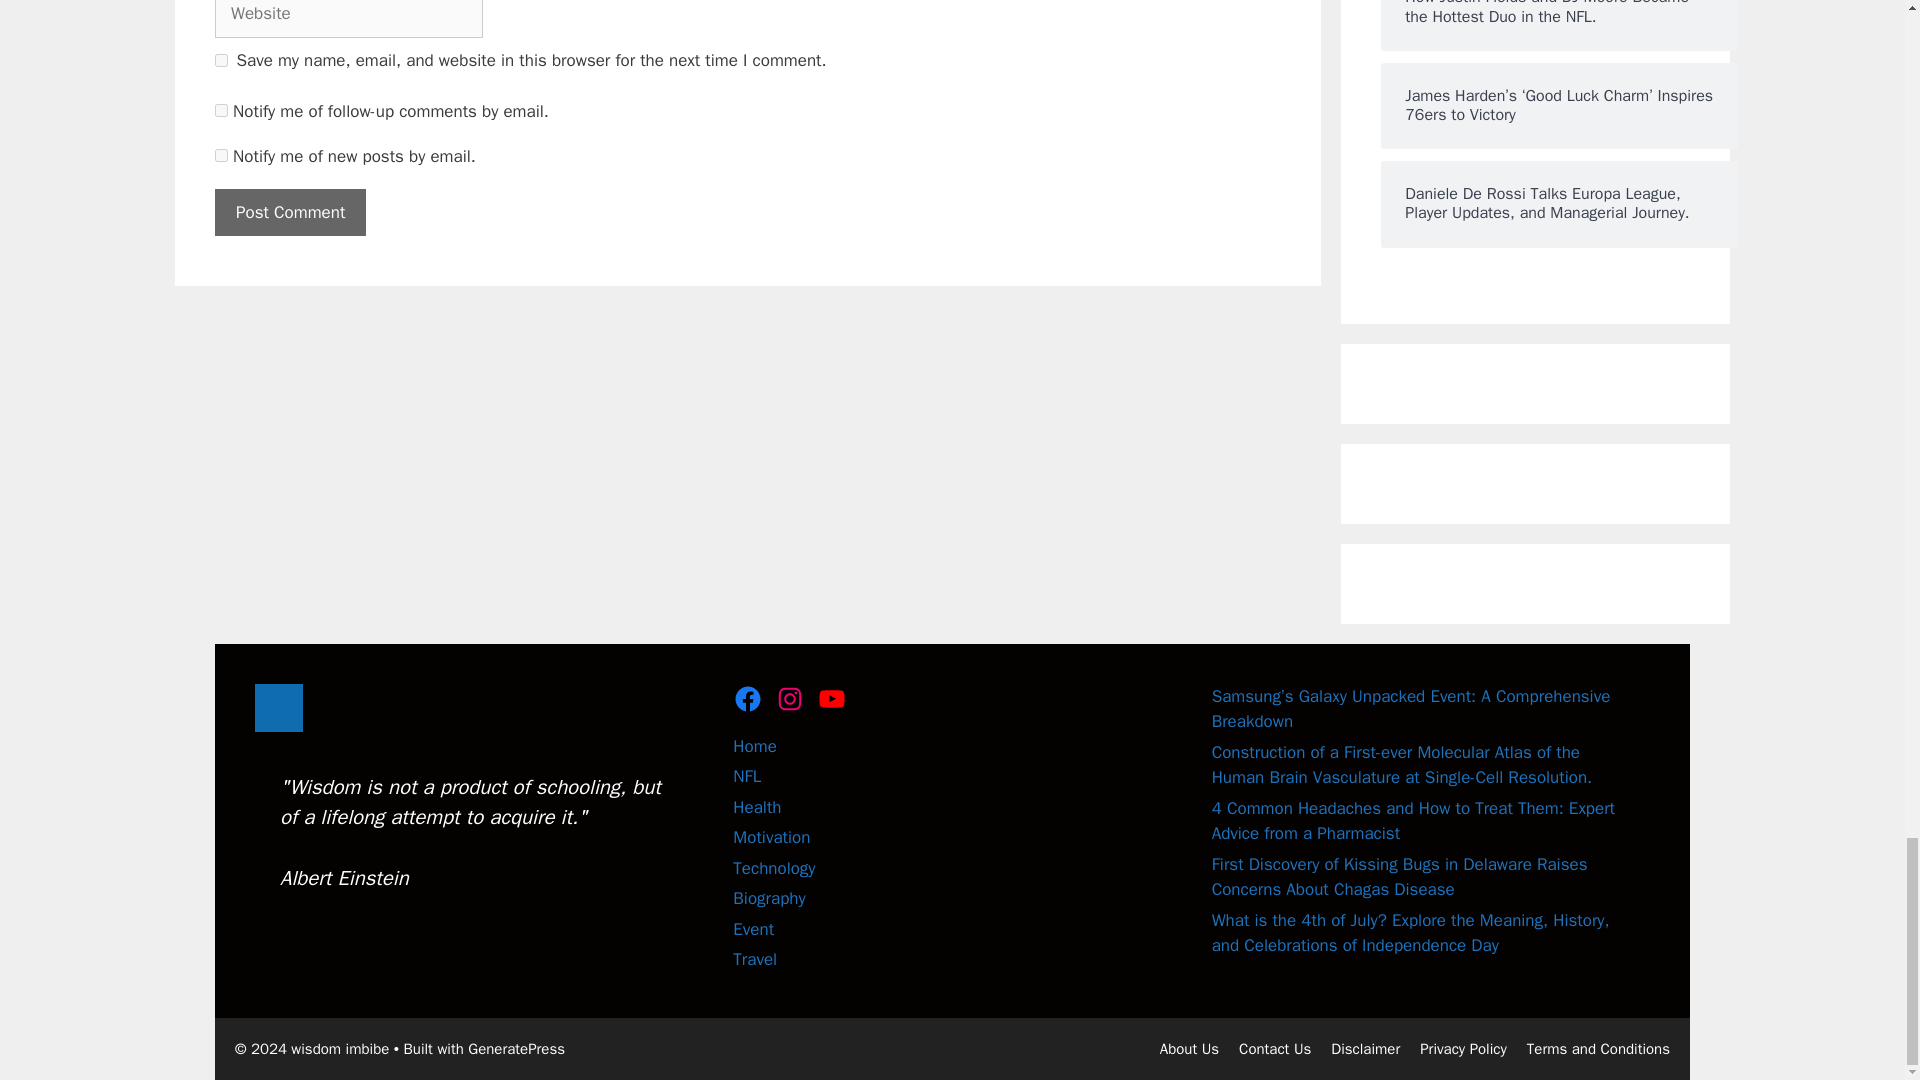  What do you see at coordinates (290, 212) in the screenshot?
I see `Post Comment` at bounding box center [290, 212].